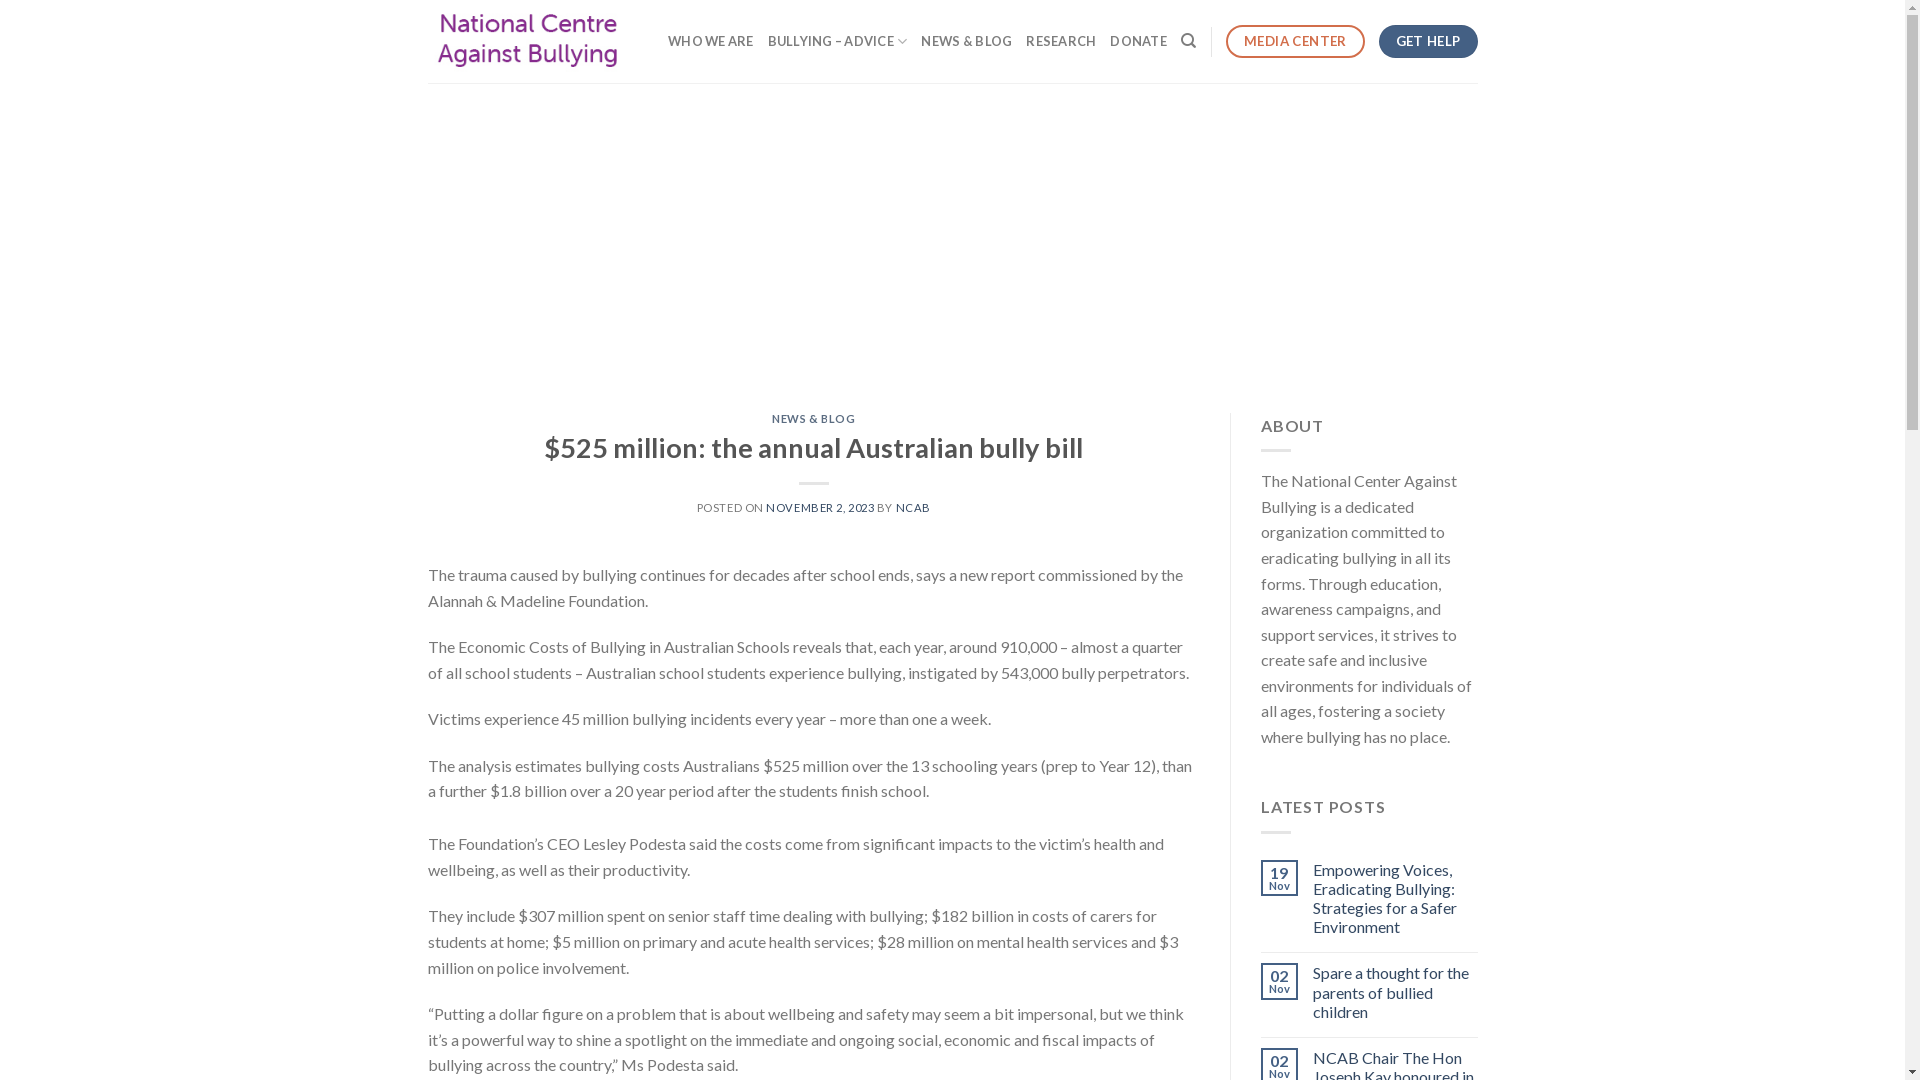 This screenshot has height=1080, width=1920. I want to click on NOVEMBER 2, 2023, so click(820, 508).